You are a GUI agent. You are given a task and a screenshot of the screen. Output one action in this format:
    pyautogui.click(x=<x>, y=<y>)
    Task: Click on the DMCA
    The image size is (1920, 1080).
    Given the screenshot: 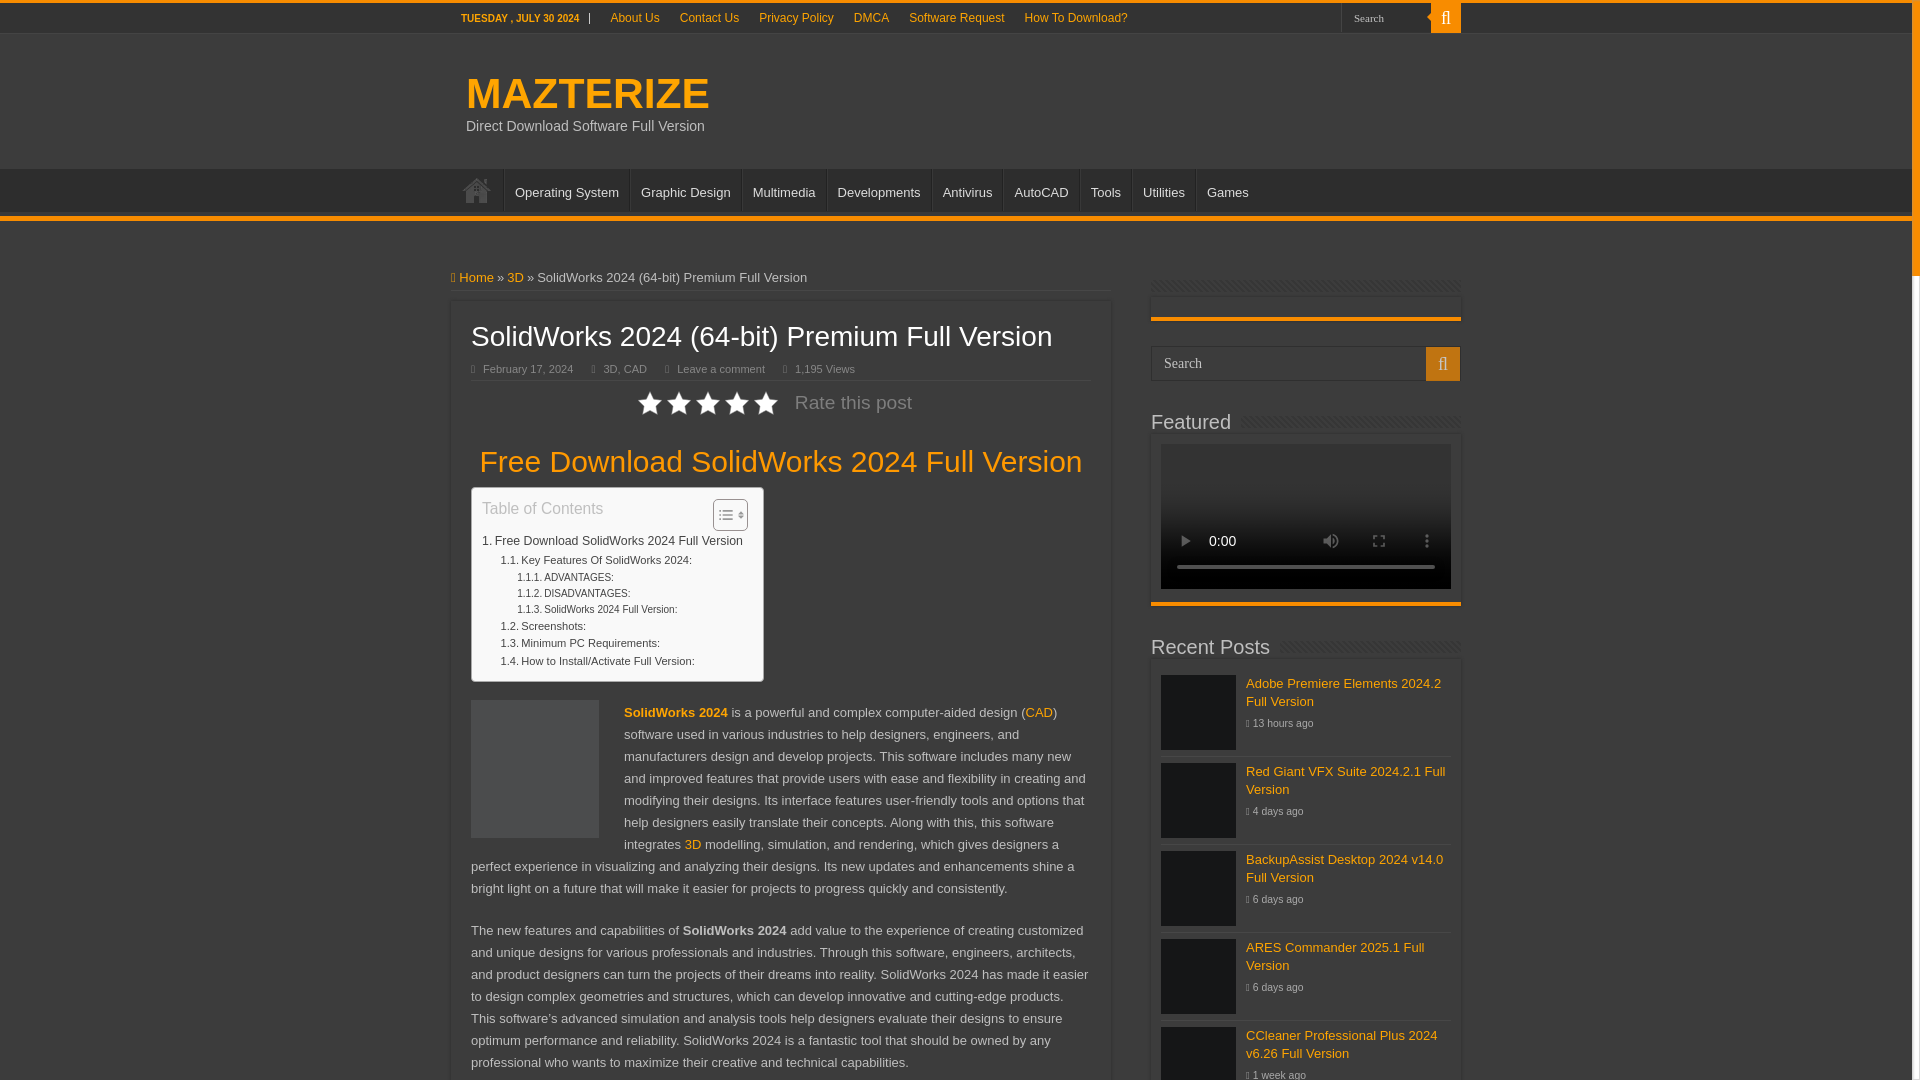 What is the action you would take?
    pyautogui.click(x=871, y=18)
    